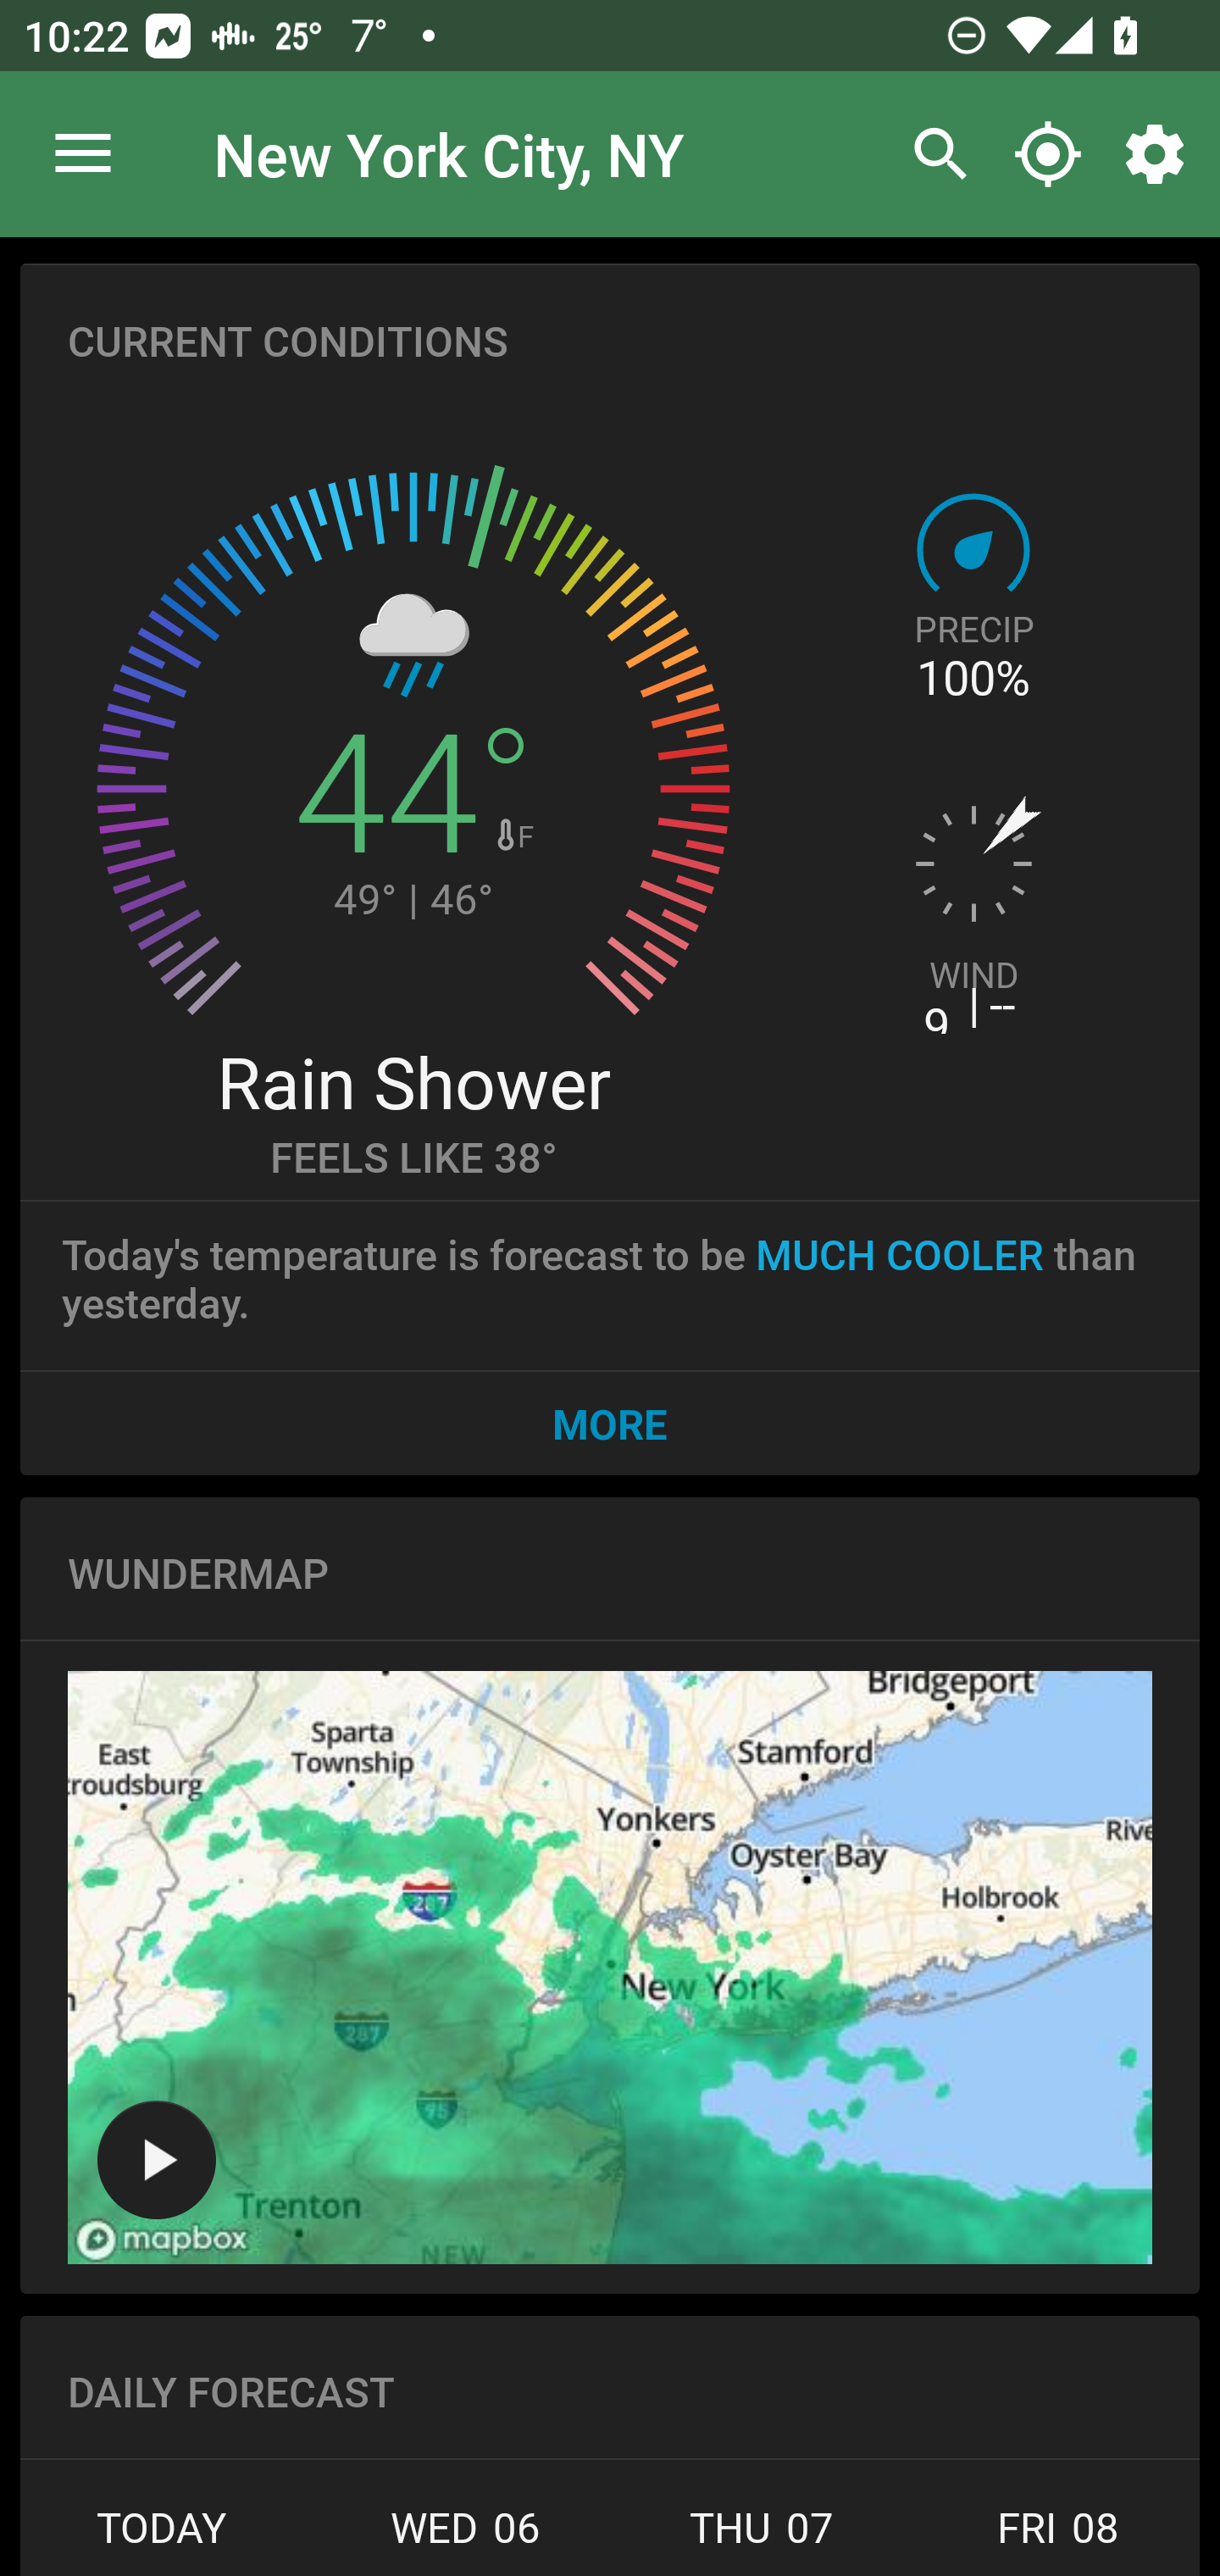 The image size is (1220, 2576). What do you see at coordinates (449, 153) in the screenshot?
I see `New York City, NY` at bounding box center [449, 153].